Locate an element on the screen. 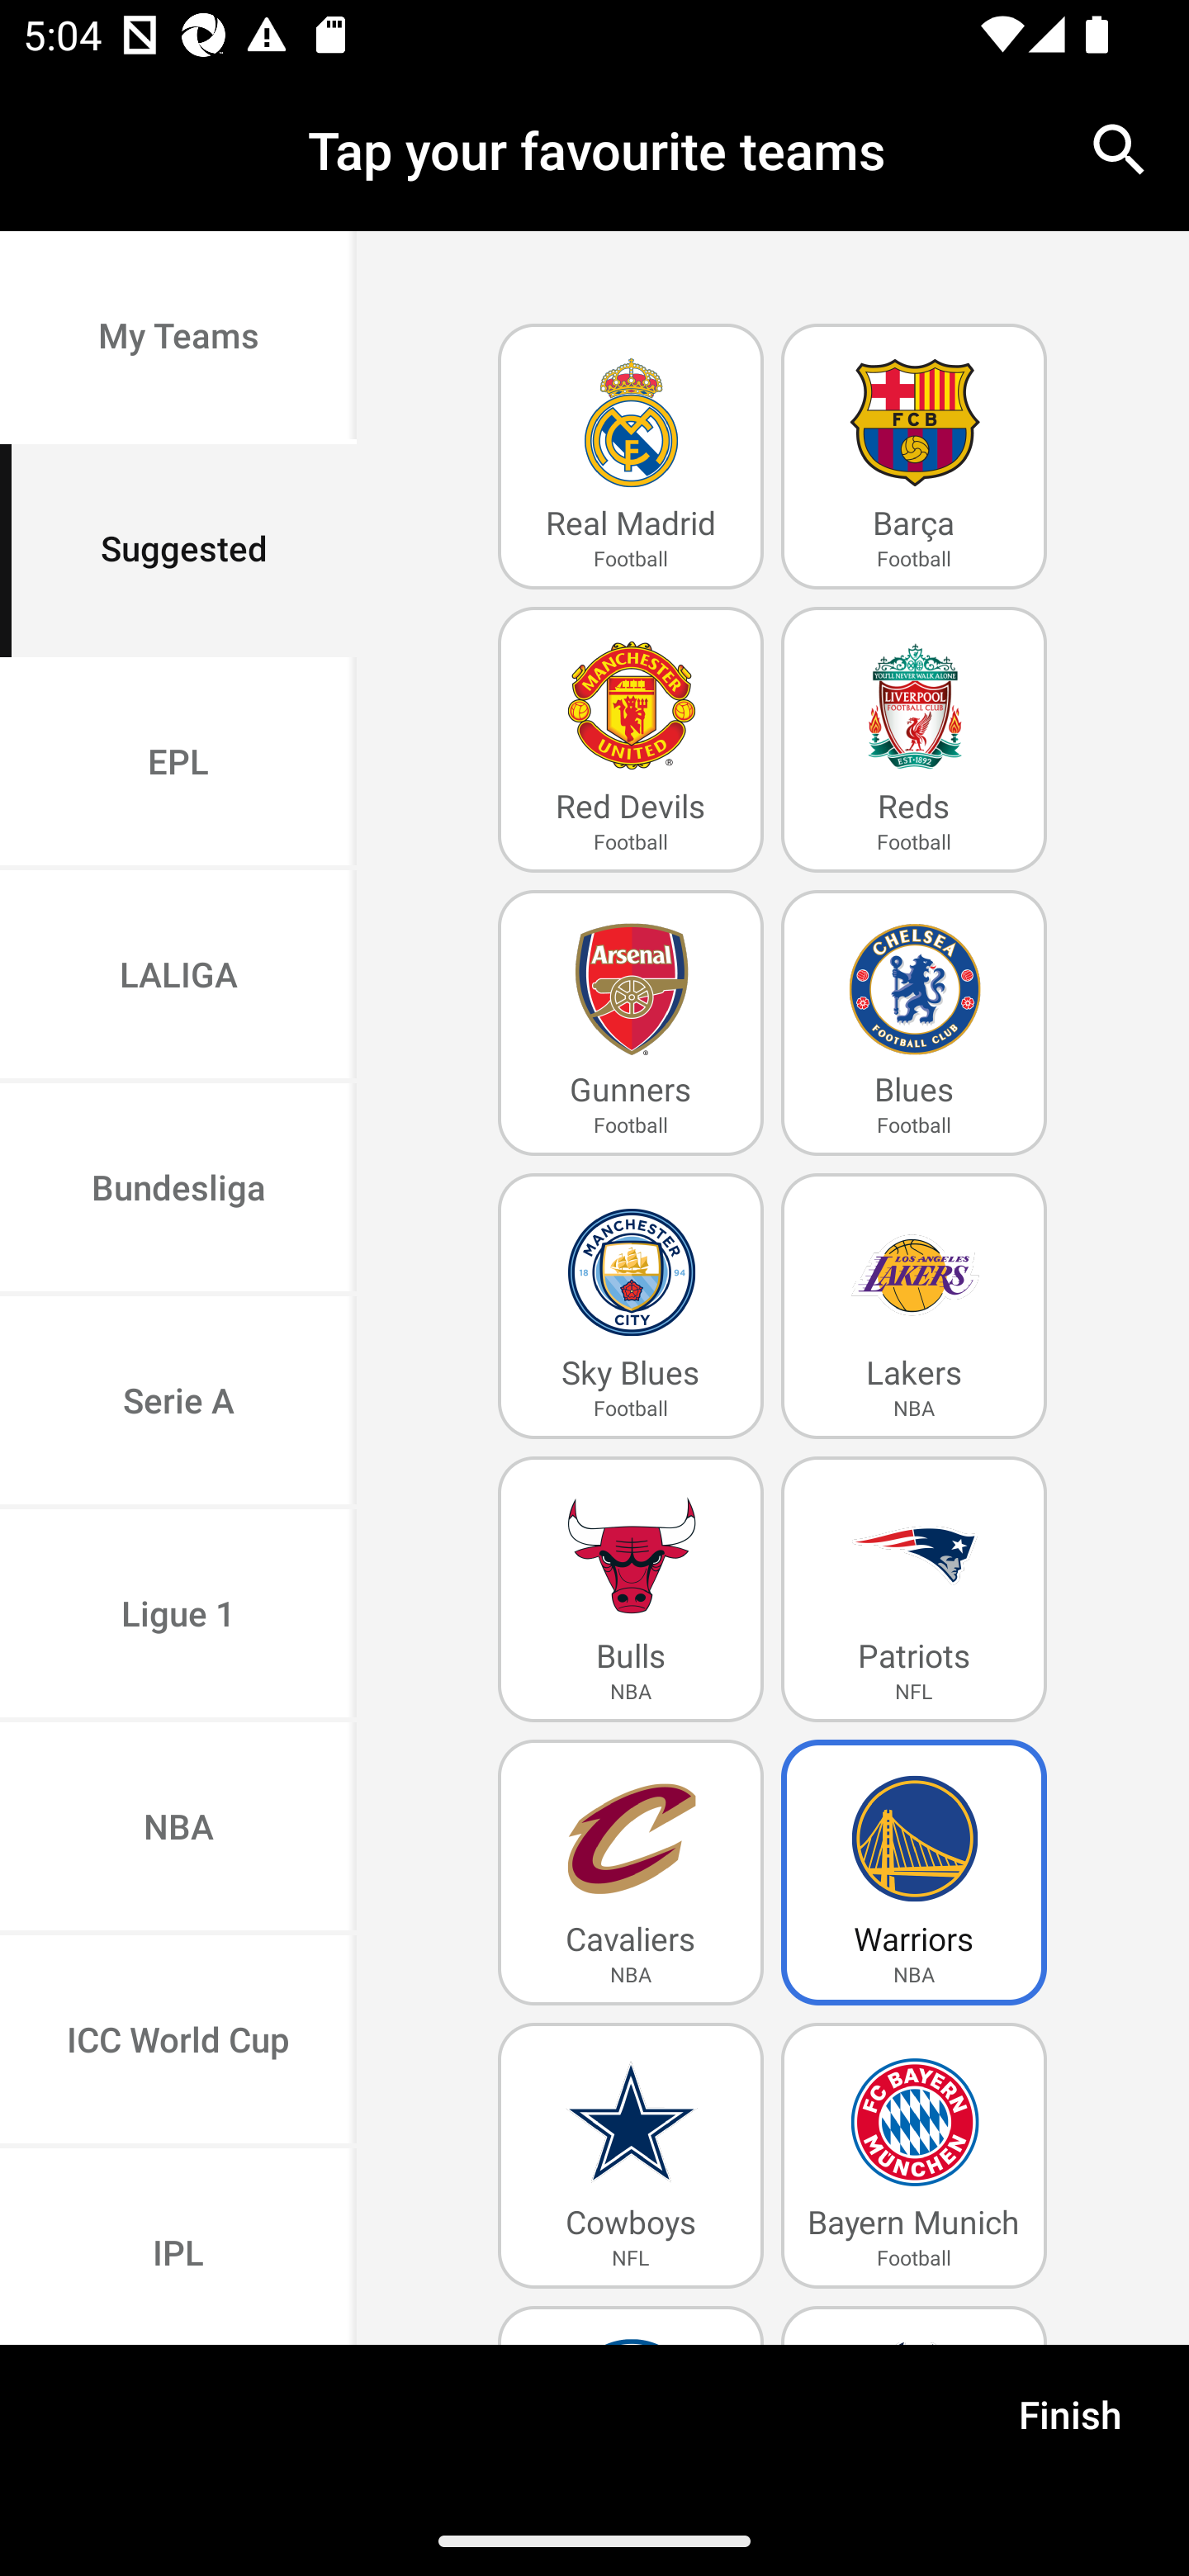 This screenshot has width=1189, height=2576. LALIGA is located at coordinates (178, 978).